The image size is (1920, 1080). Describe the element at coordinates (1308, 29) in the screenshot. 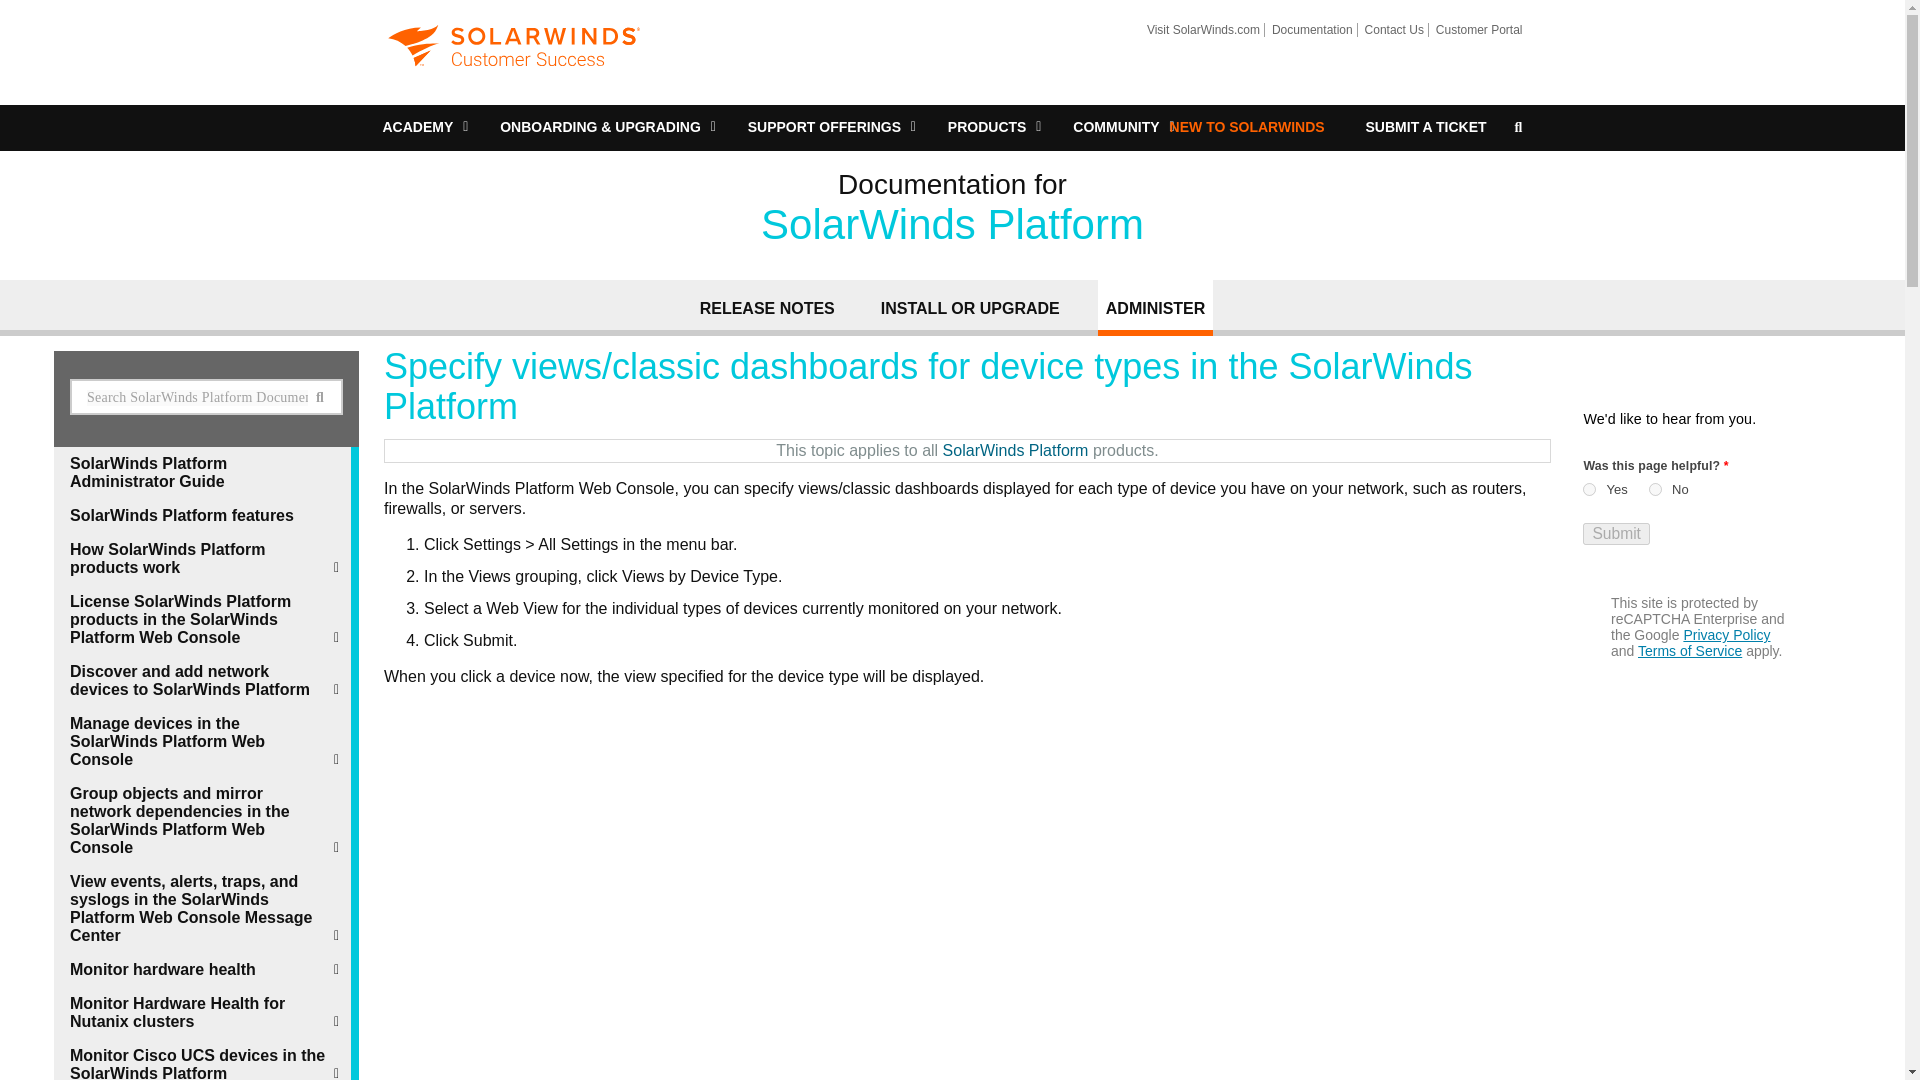

I see `Documentation` at that location.